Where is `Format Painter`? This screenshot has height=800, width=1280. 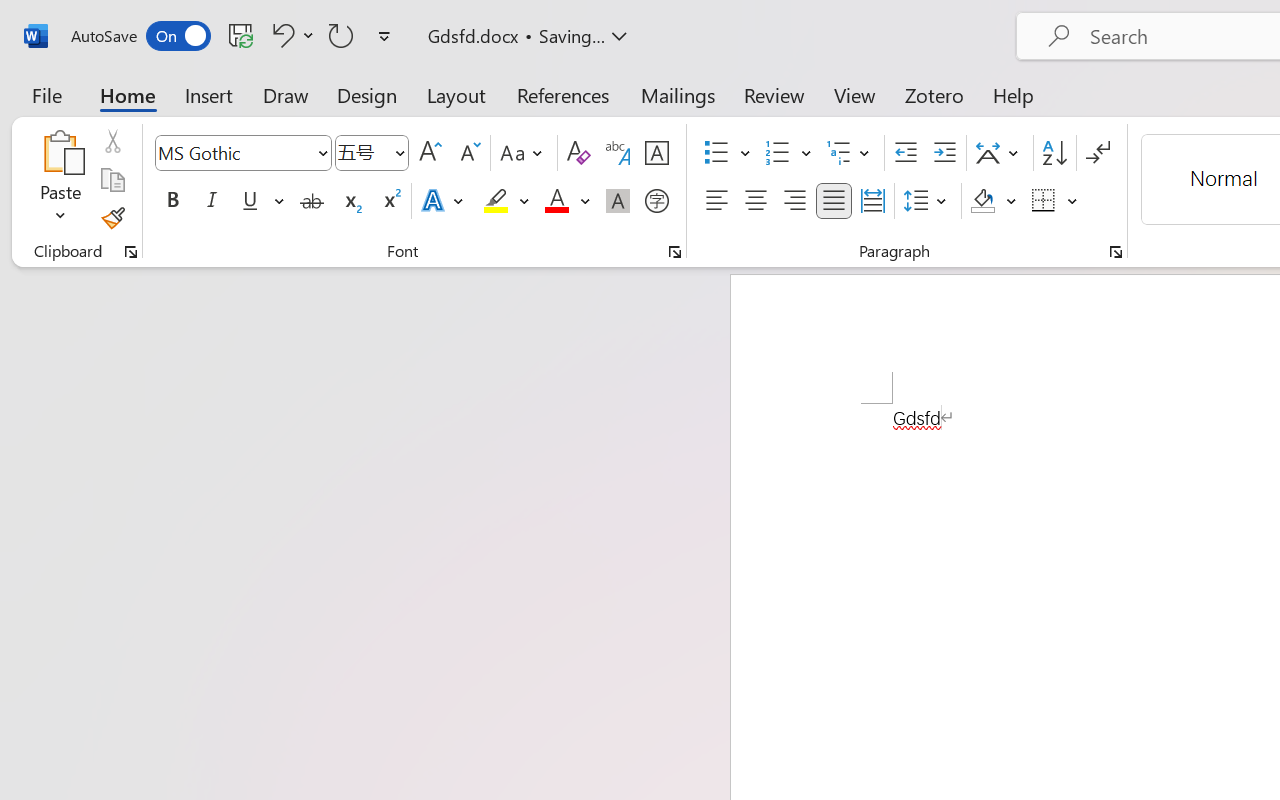
Format Painter is located at coordinates (112, 218).